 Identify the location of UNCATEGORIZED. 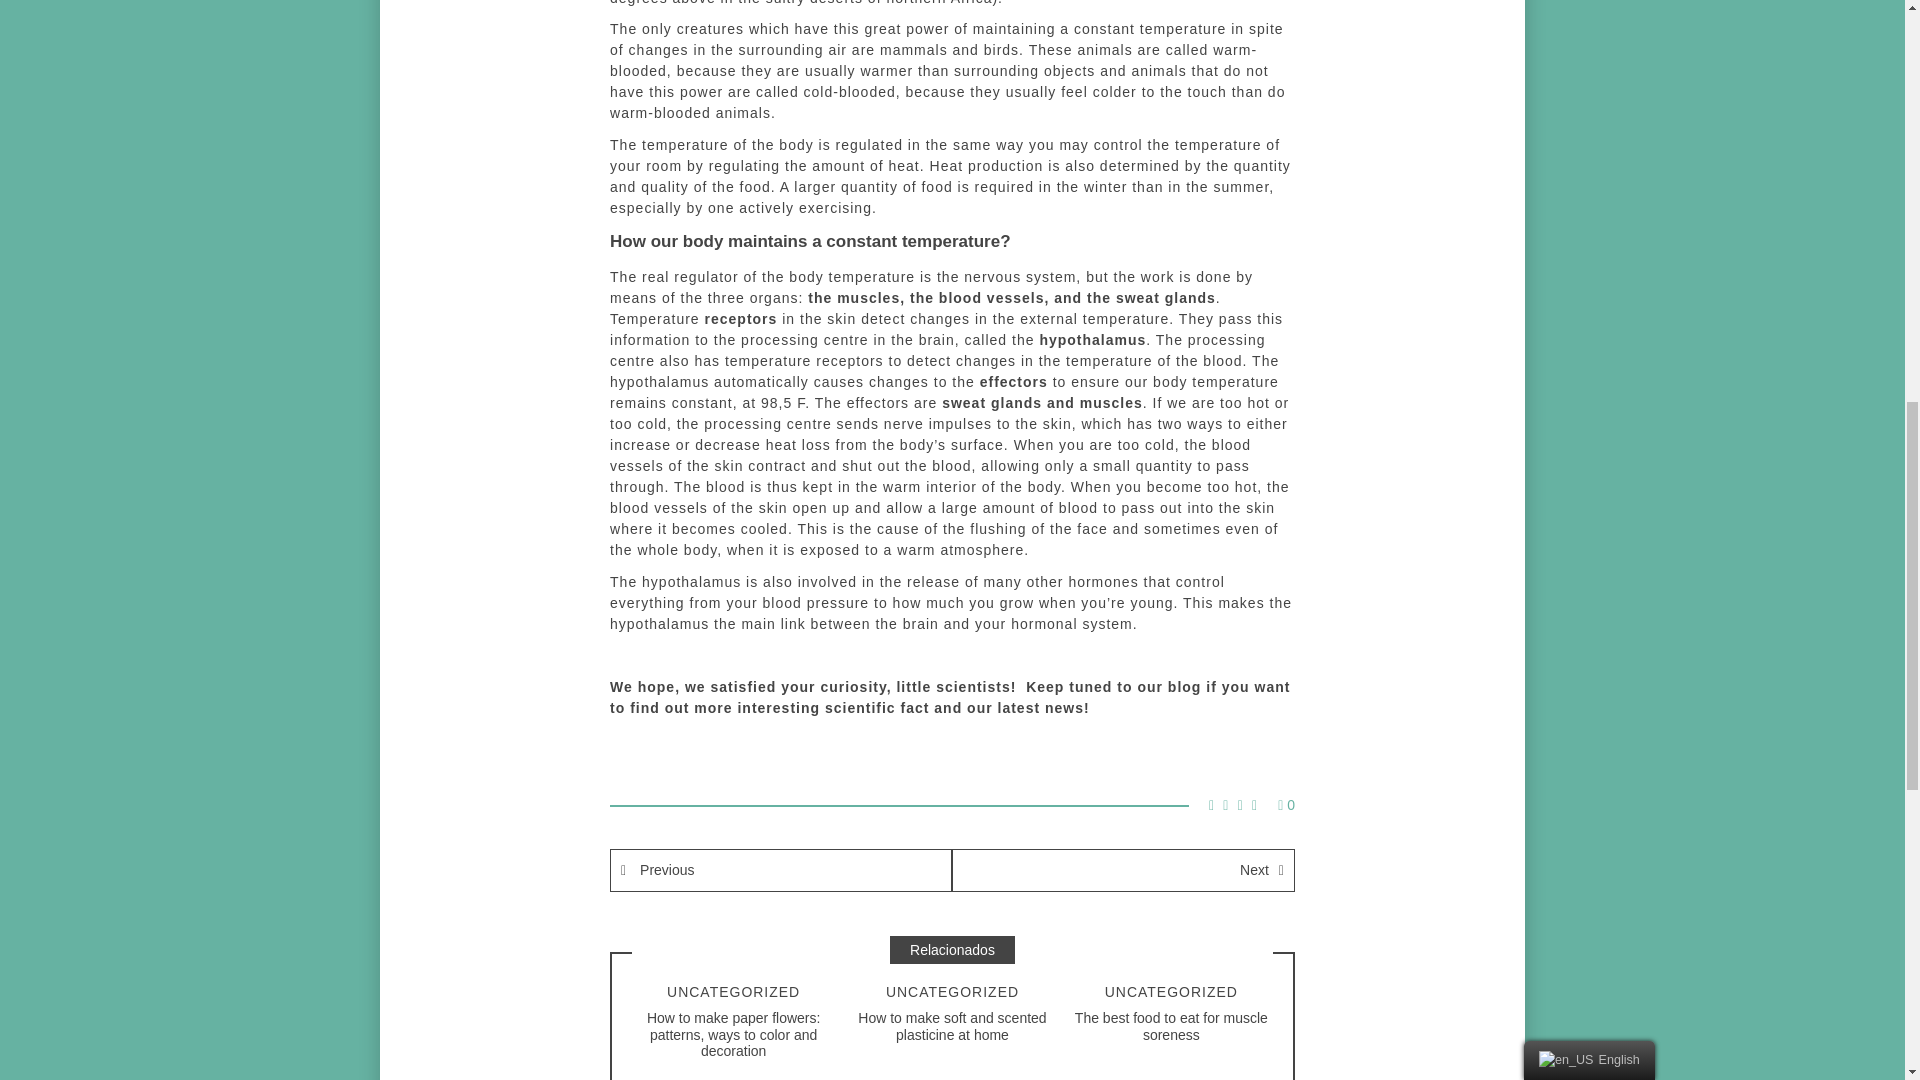
(952, 992).